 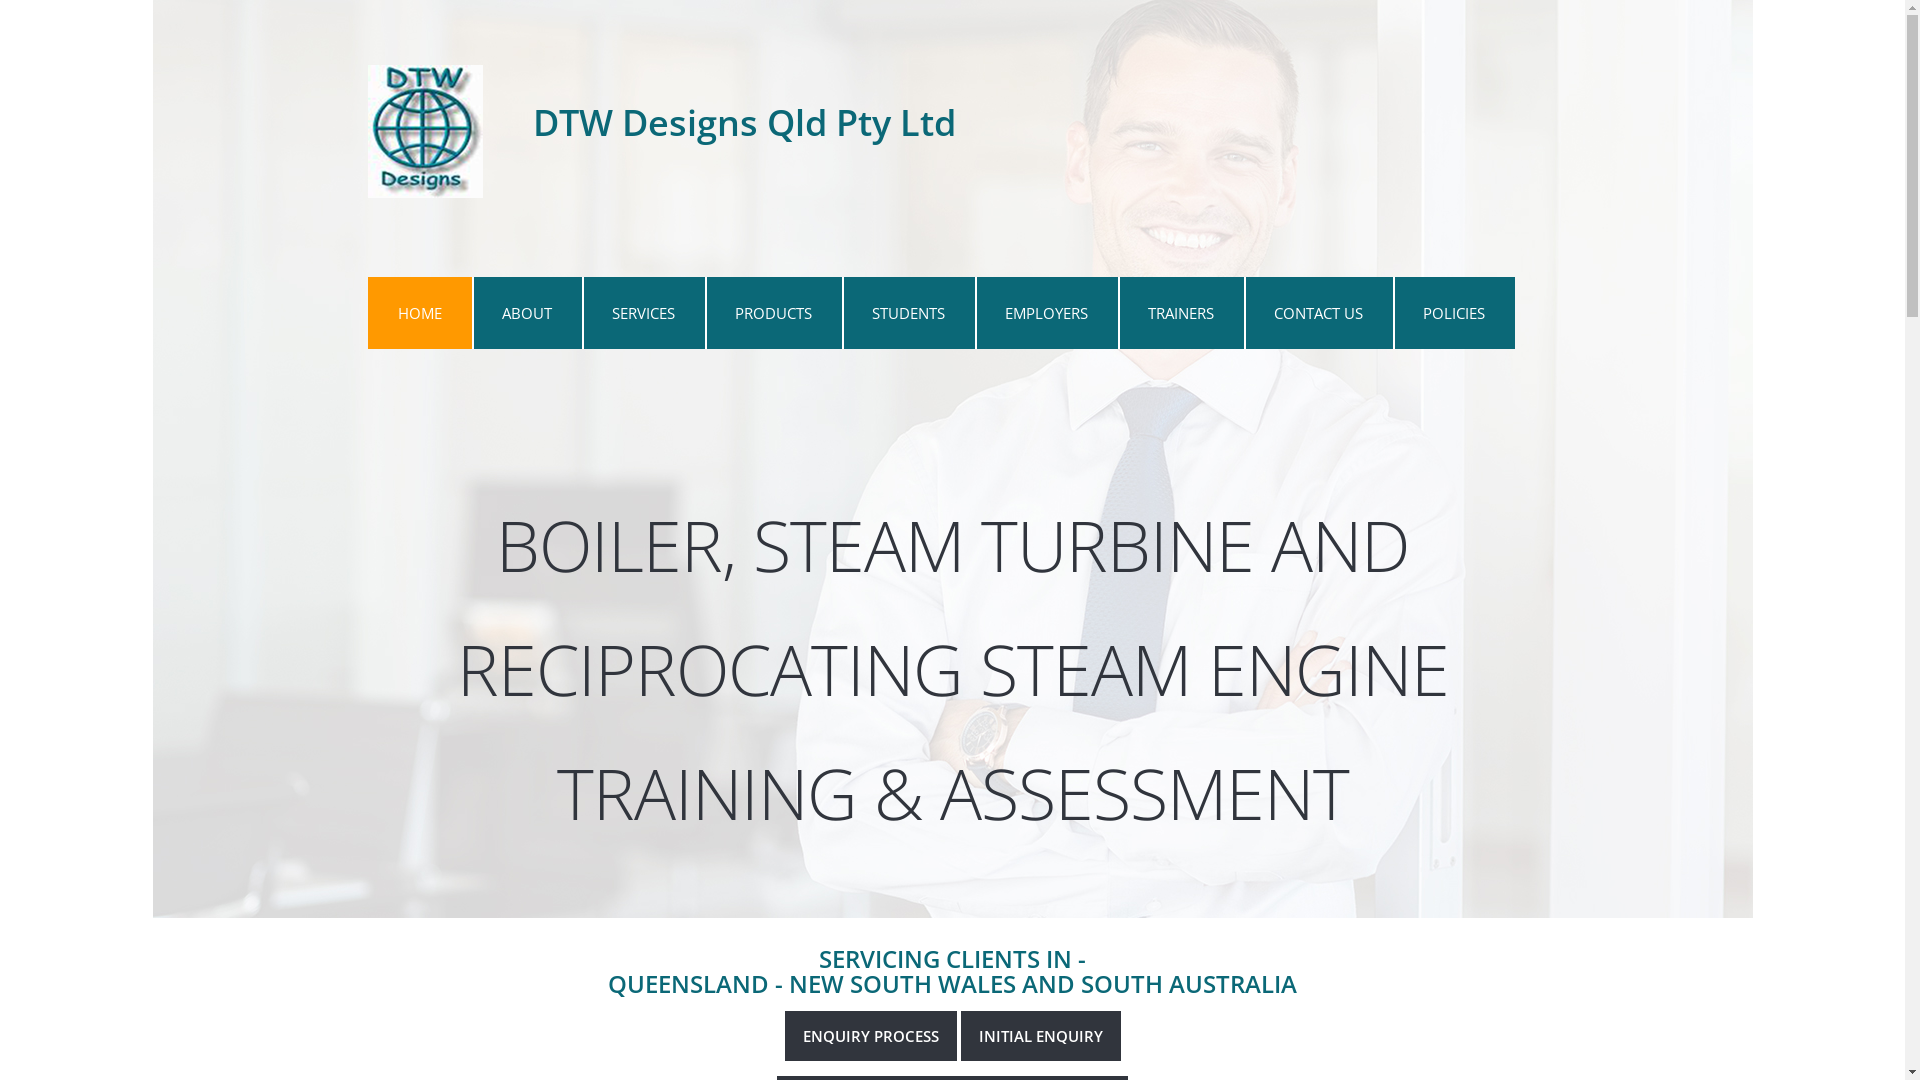 What do you see at coordinates (1453, 313) in the screenshot?
I see `POLICIES` at bounding box center [1453, 313].